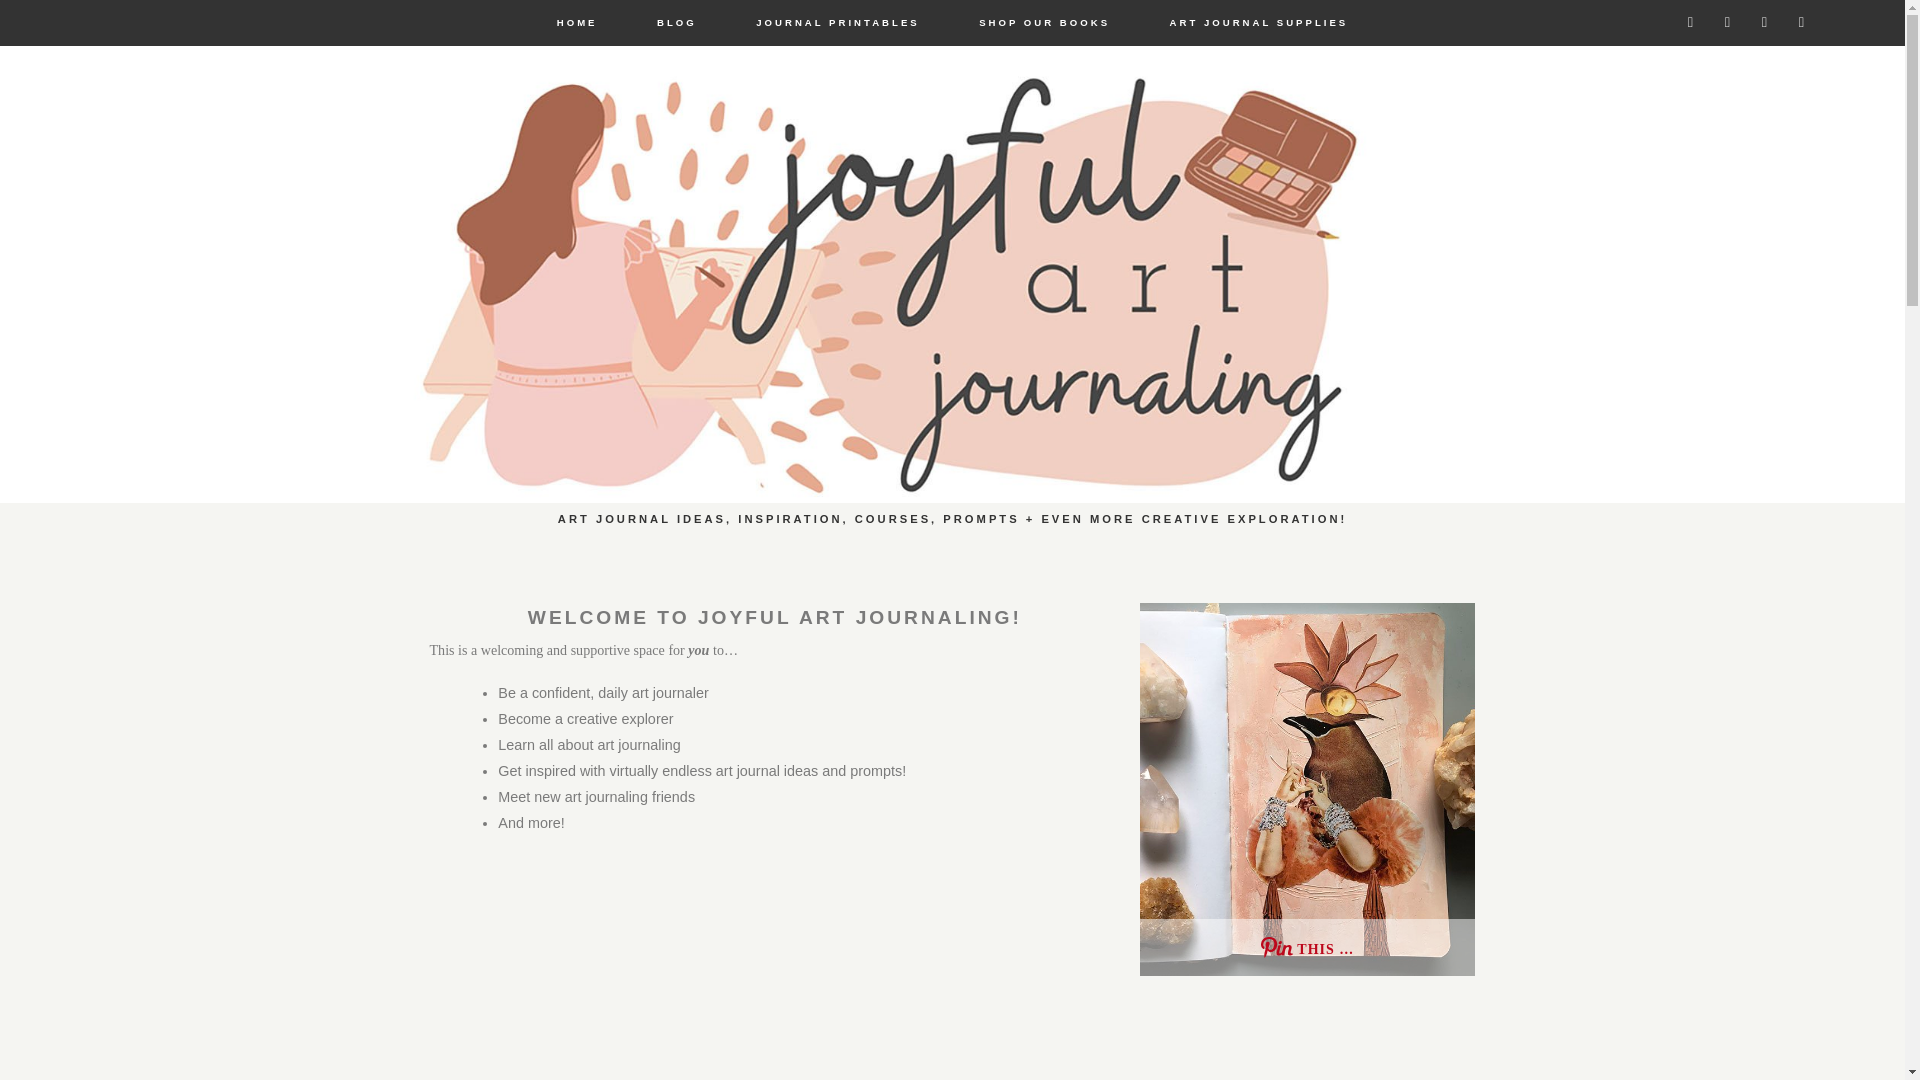  Describe the element at coordinates (1259, 23) in the screenshot. I see `ART JOURNAL SUPPLIES` at that location.